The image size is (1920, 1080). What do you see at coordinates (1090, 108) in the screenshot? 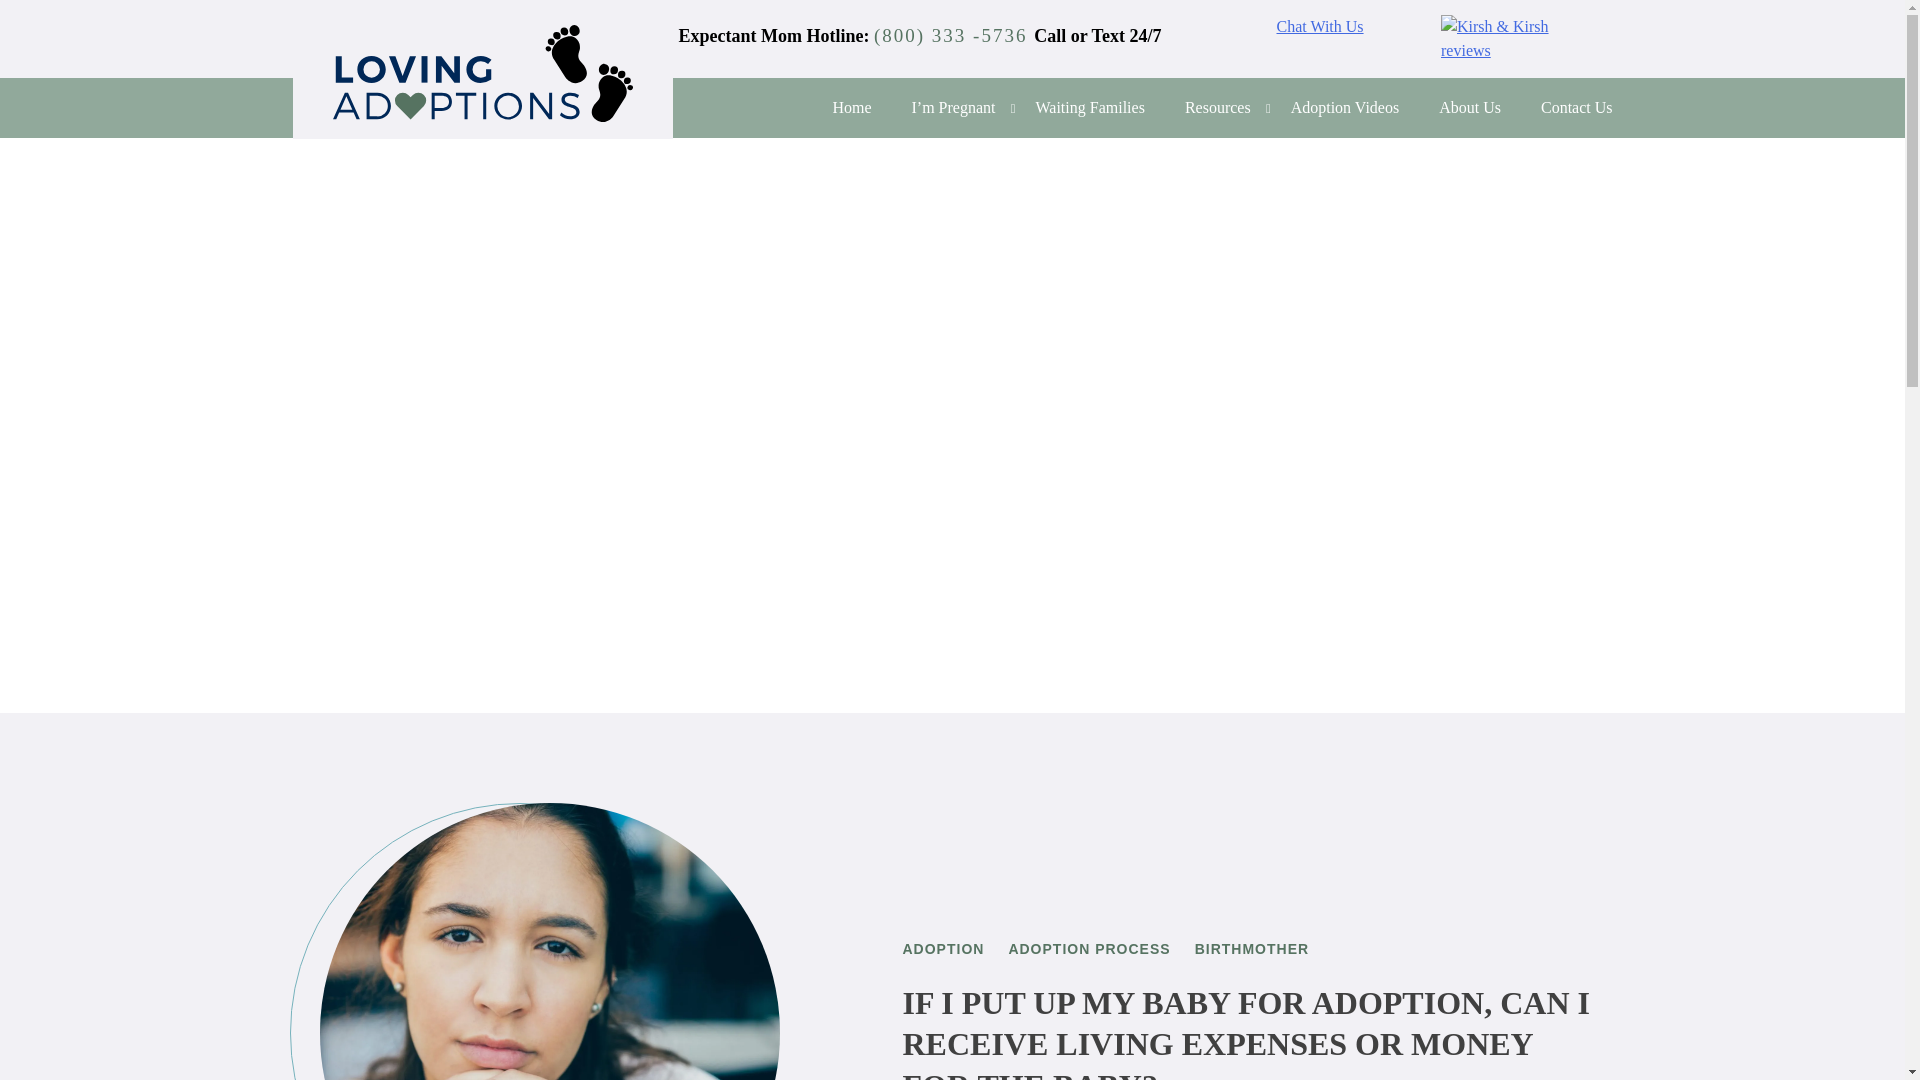
I see `Waiting Families` at bounding box center [1090, 108].